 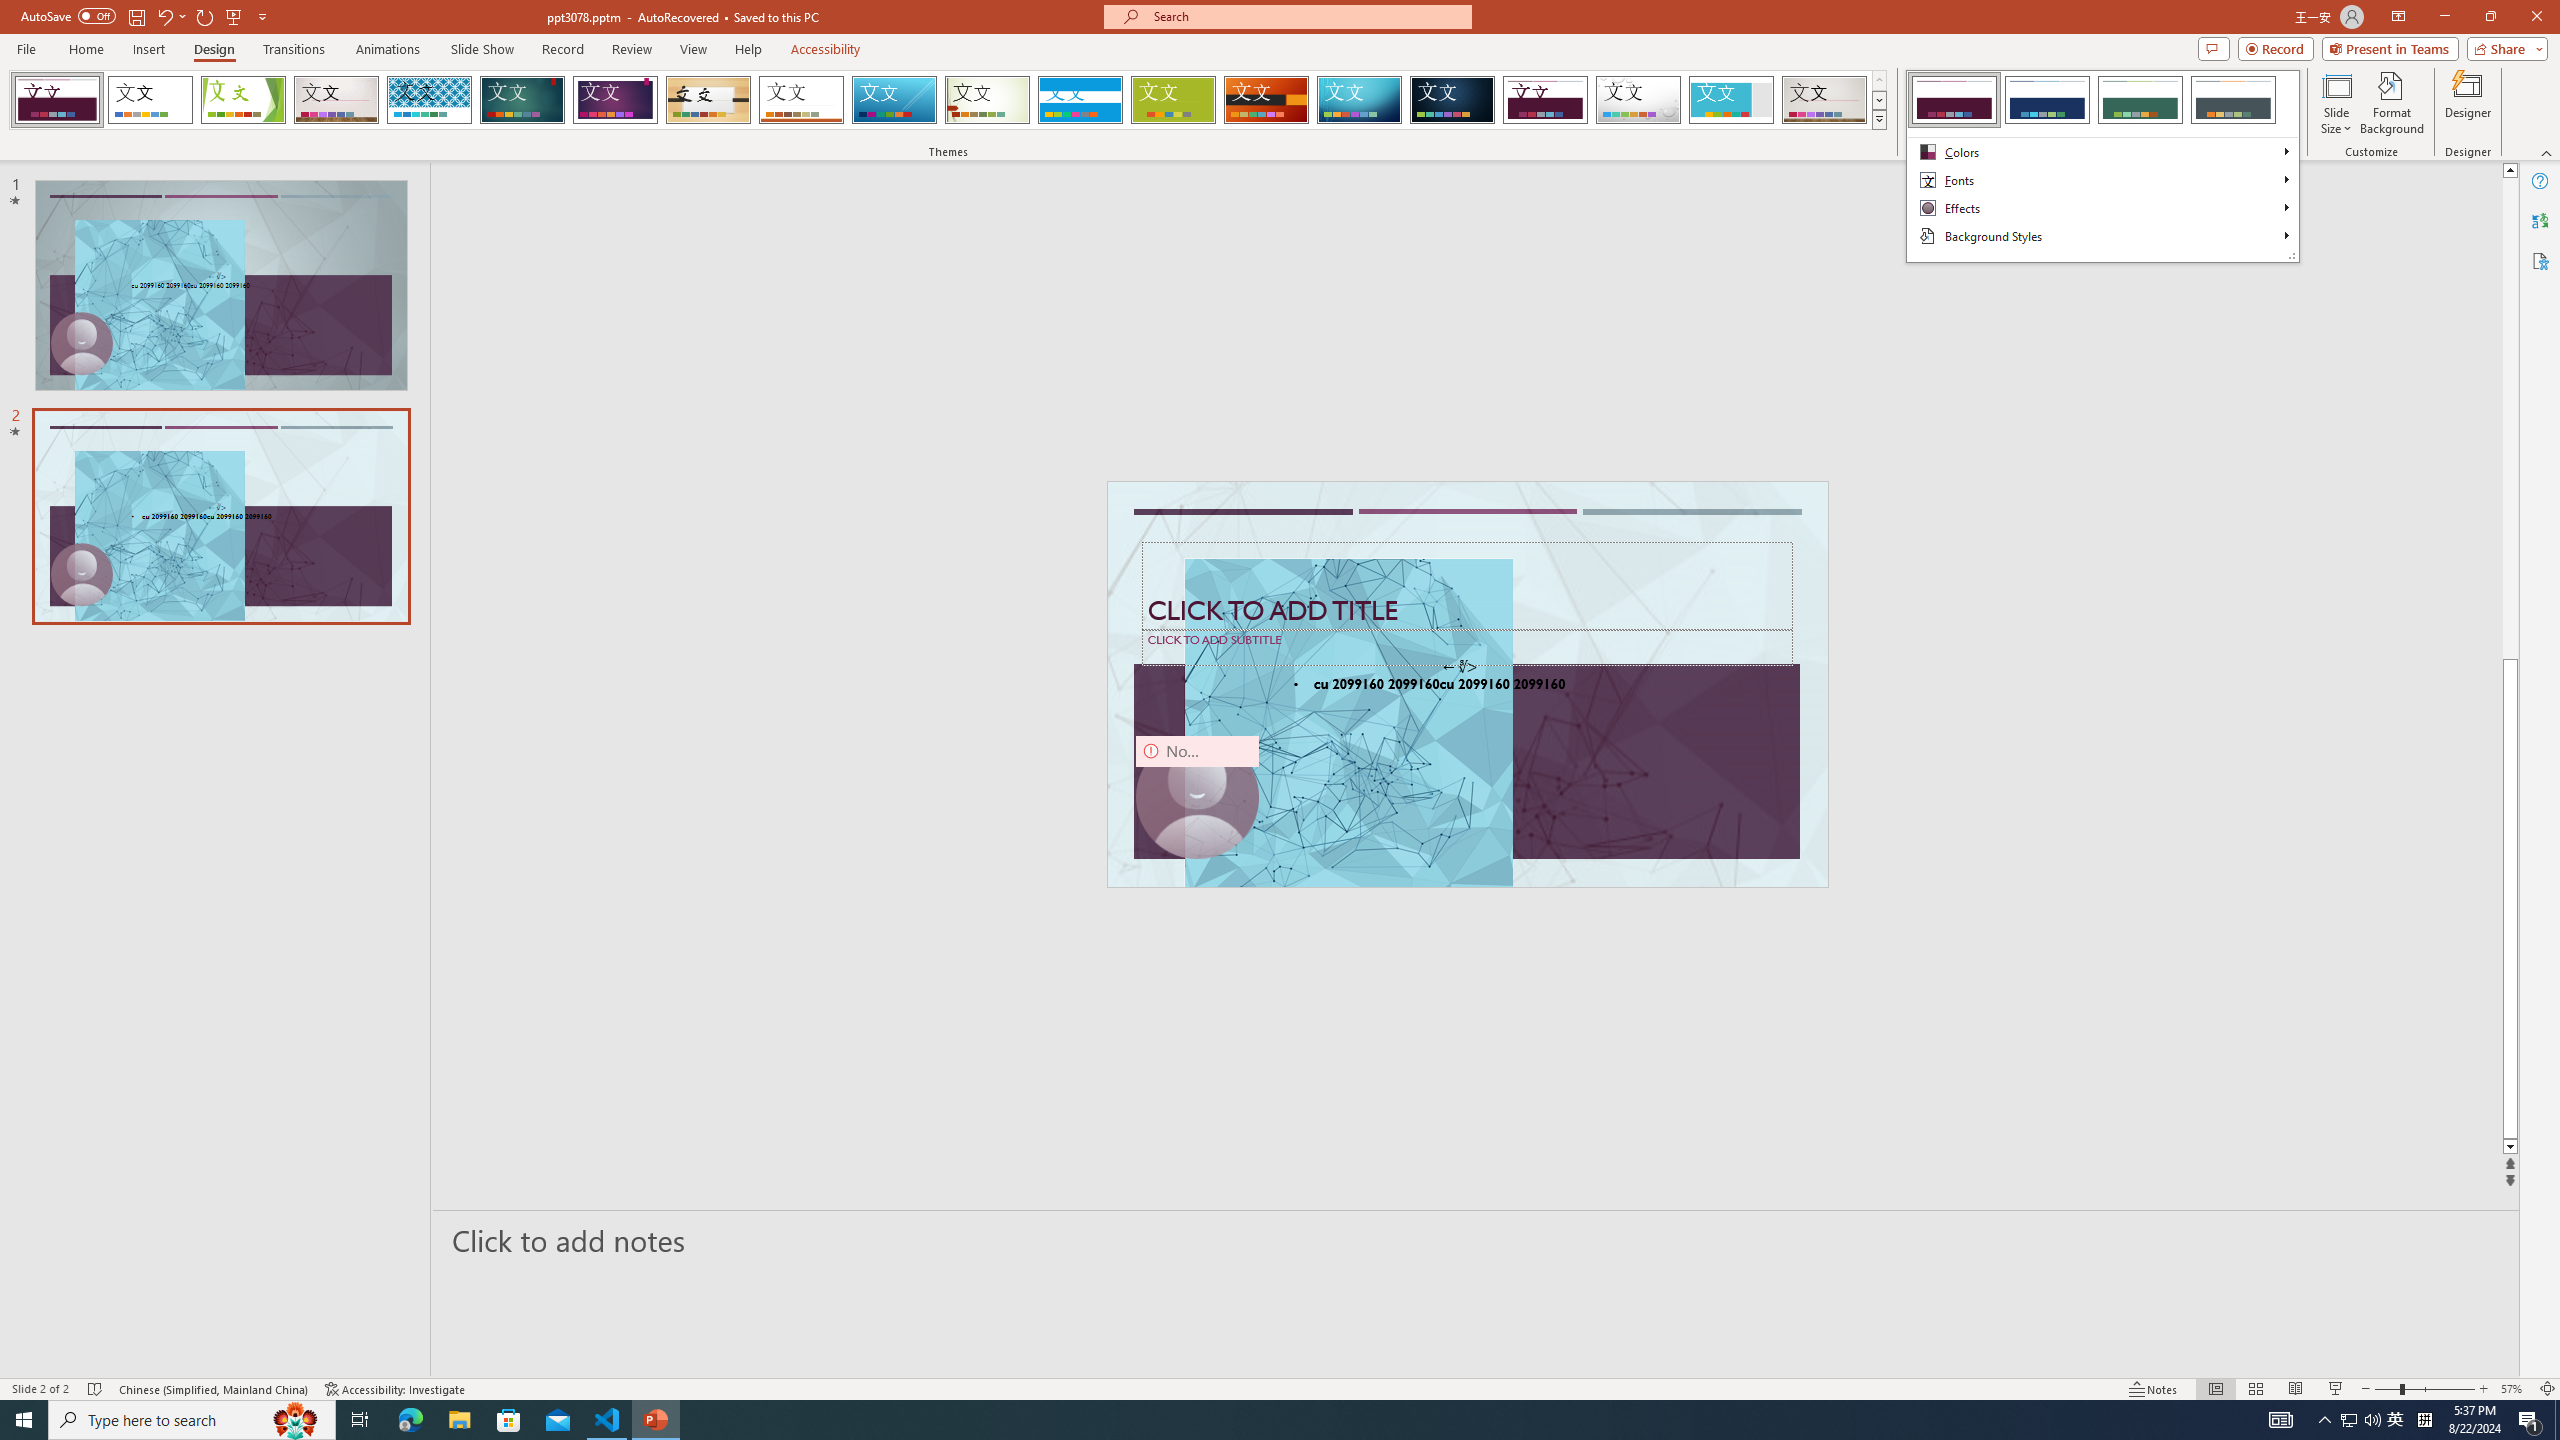 What do you see at coordinates (192, 1420) in the screenshot?
I see `Type here to search` at bounding box center [192, 1420].